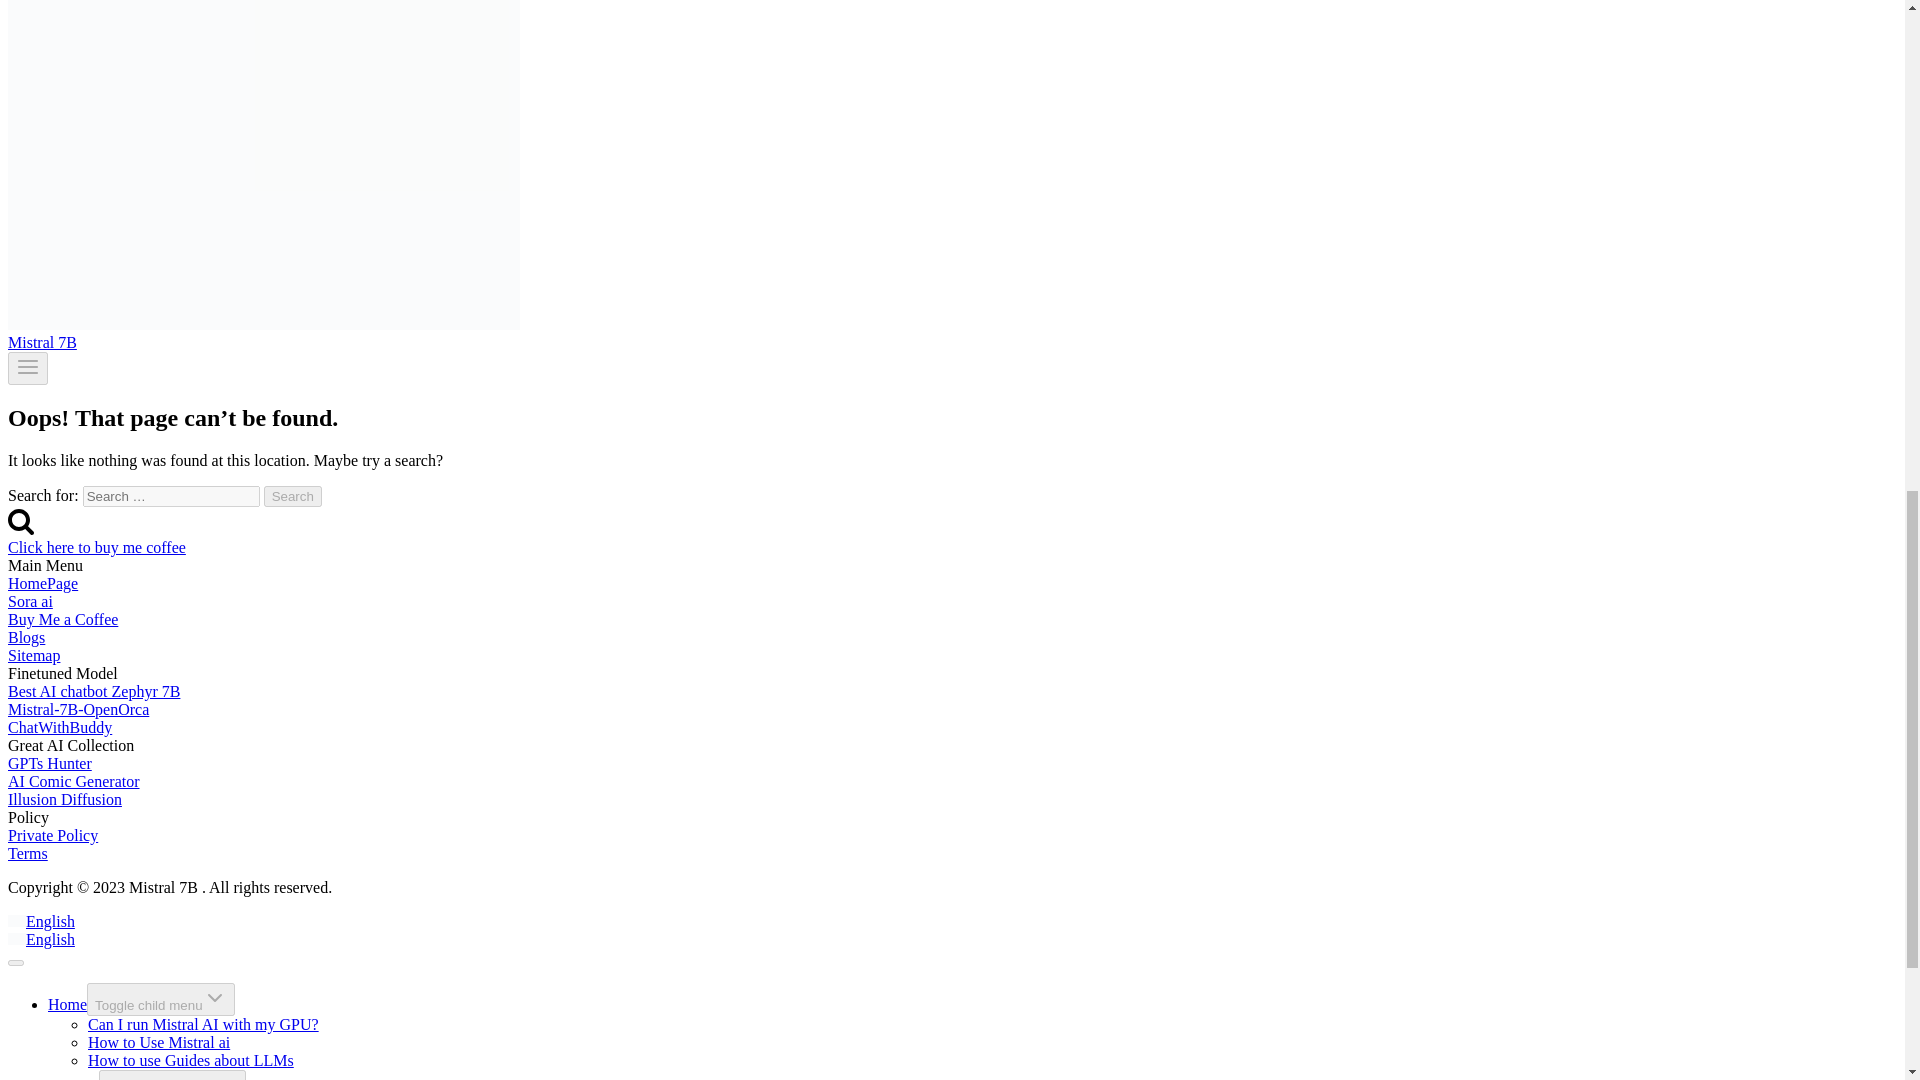  What do you see at coordinates (214, 998) in the screenshot?
I see `Expand` at bounding box center [214, 998].